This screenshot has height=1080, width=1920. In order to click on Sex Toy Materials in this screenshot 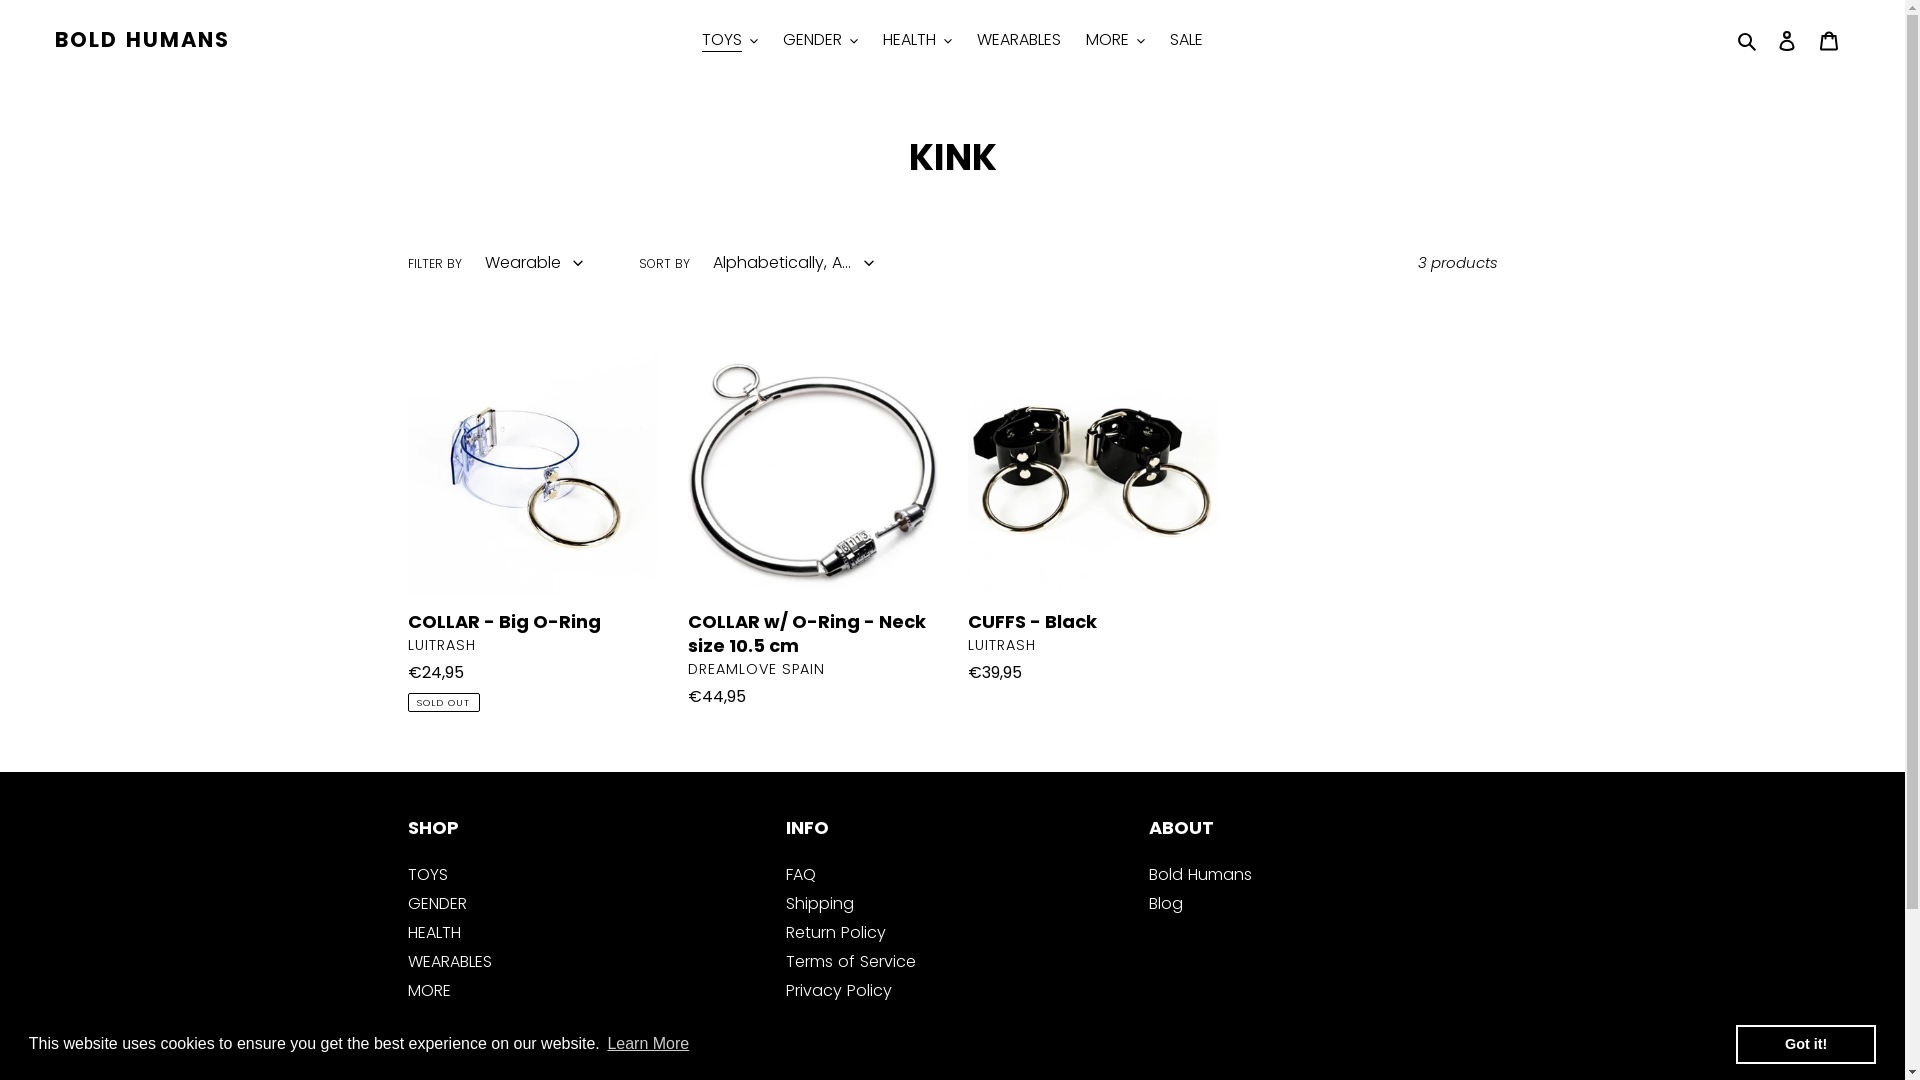, I will do `click(854, 1020)`.